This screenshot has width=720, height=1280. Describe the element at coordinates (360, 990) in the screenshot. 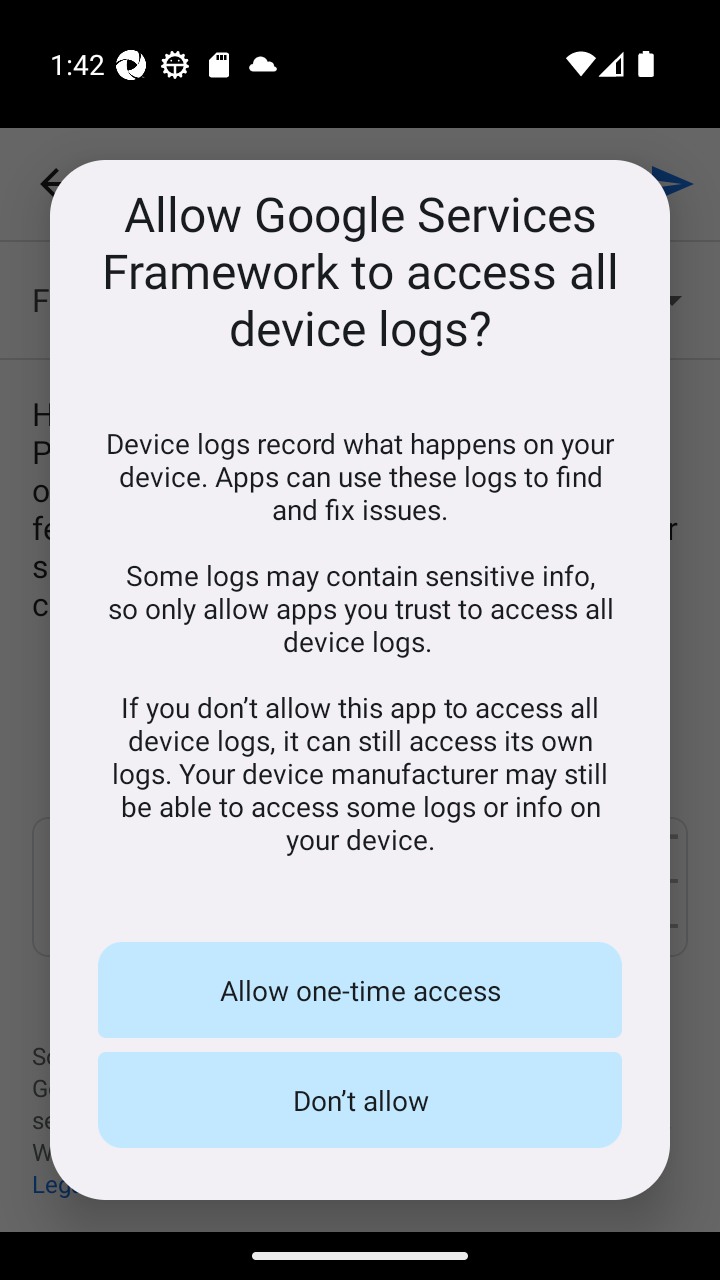

I see `Allow one-time access` at that location.